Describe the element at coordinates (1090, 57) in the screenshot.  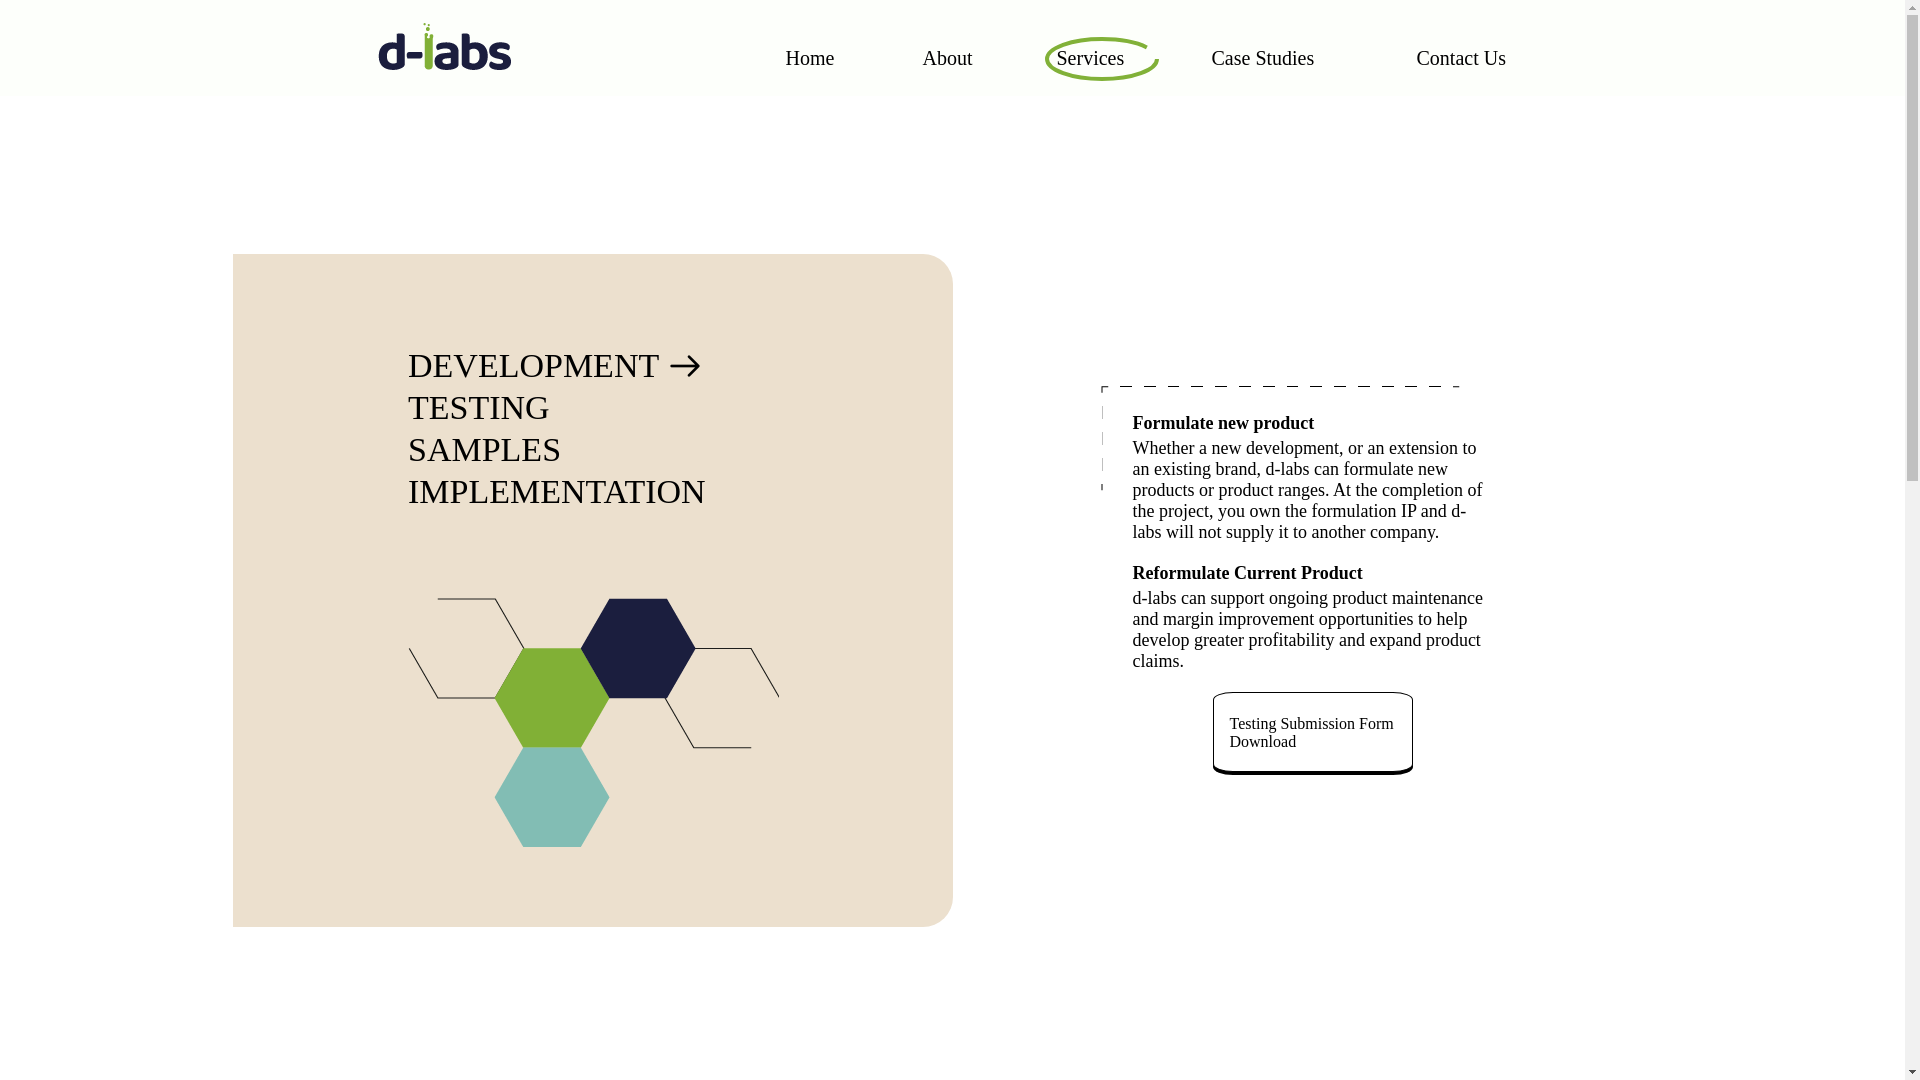
I see `Services` at that location.